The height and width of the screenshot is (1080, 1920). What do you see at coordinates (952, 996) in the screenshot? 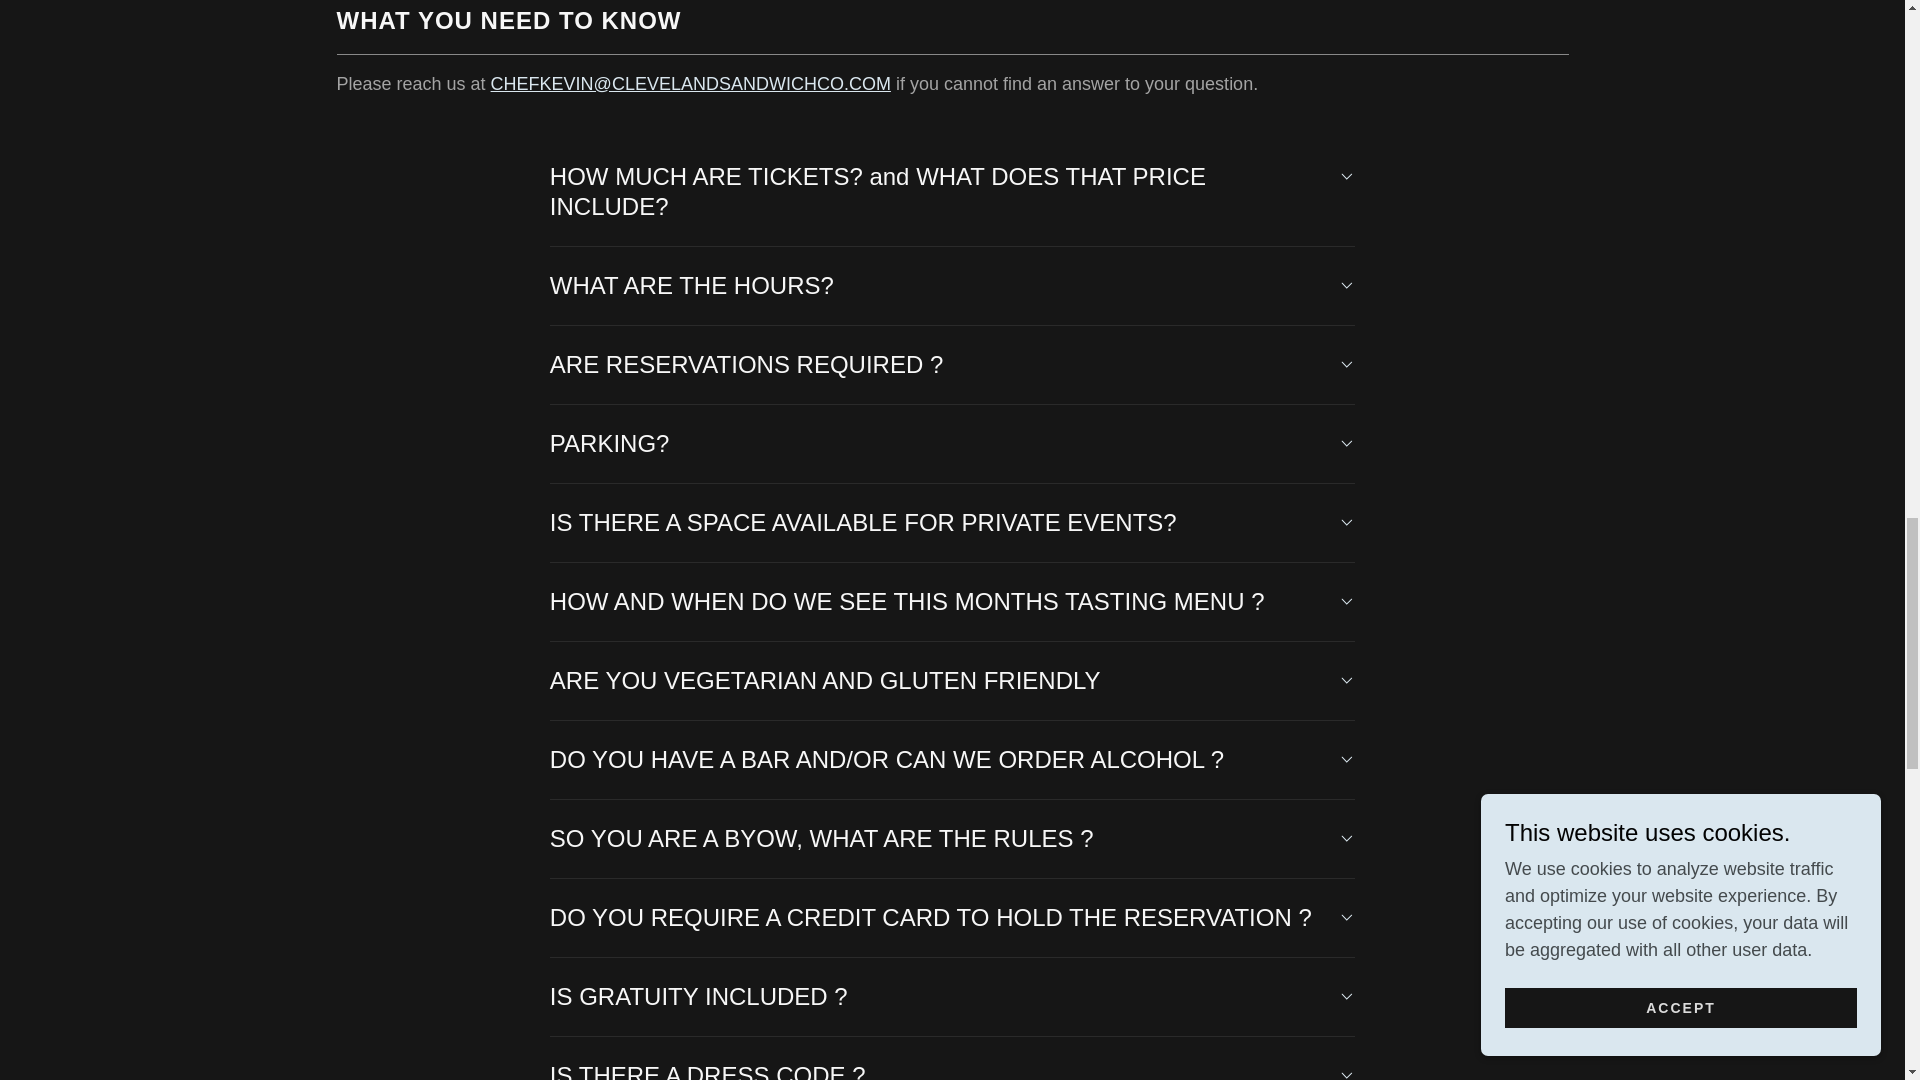
I see `IS GRATUITY INCLUDED ?` at bounding box center [952, 996].